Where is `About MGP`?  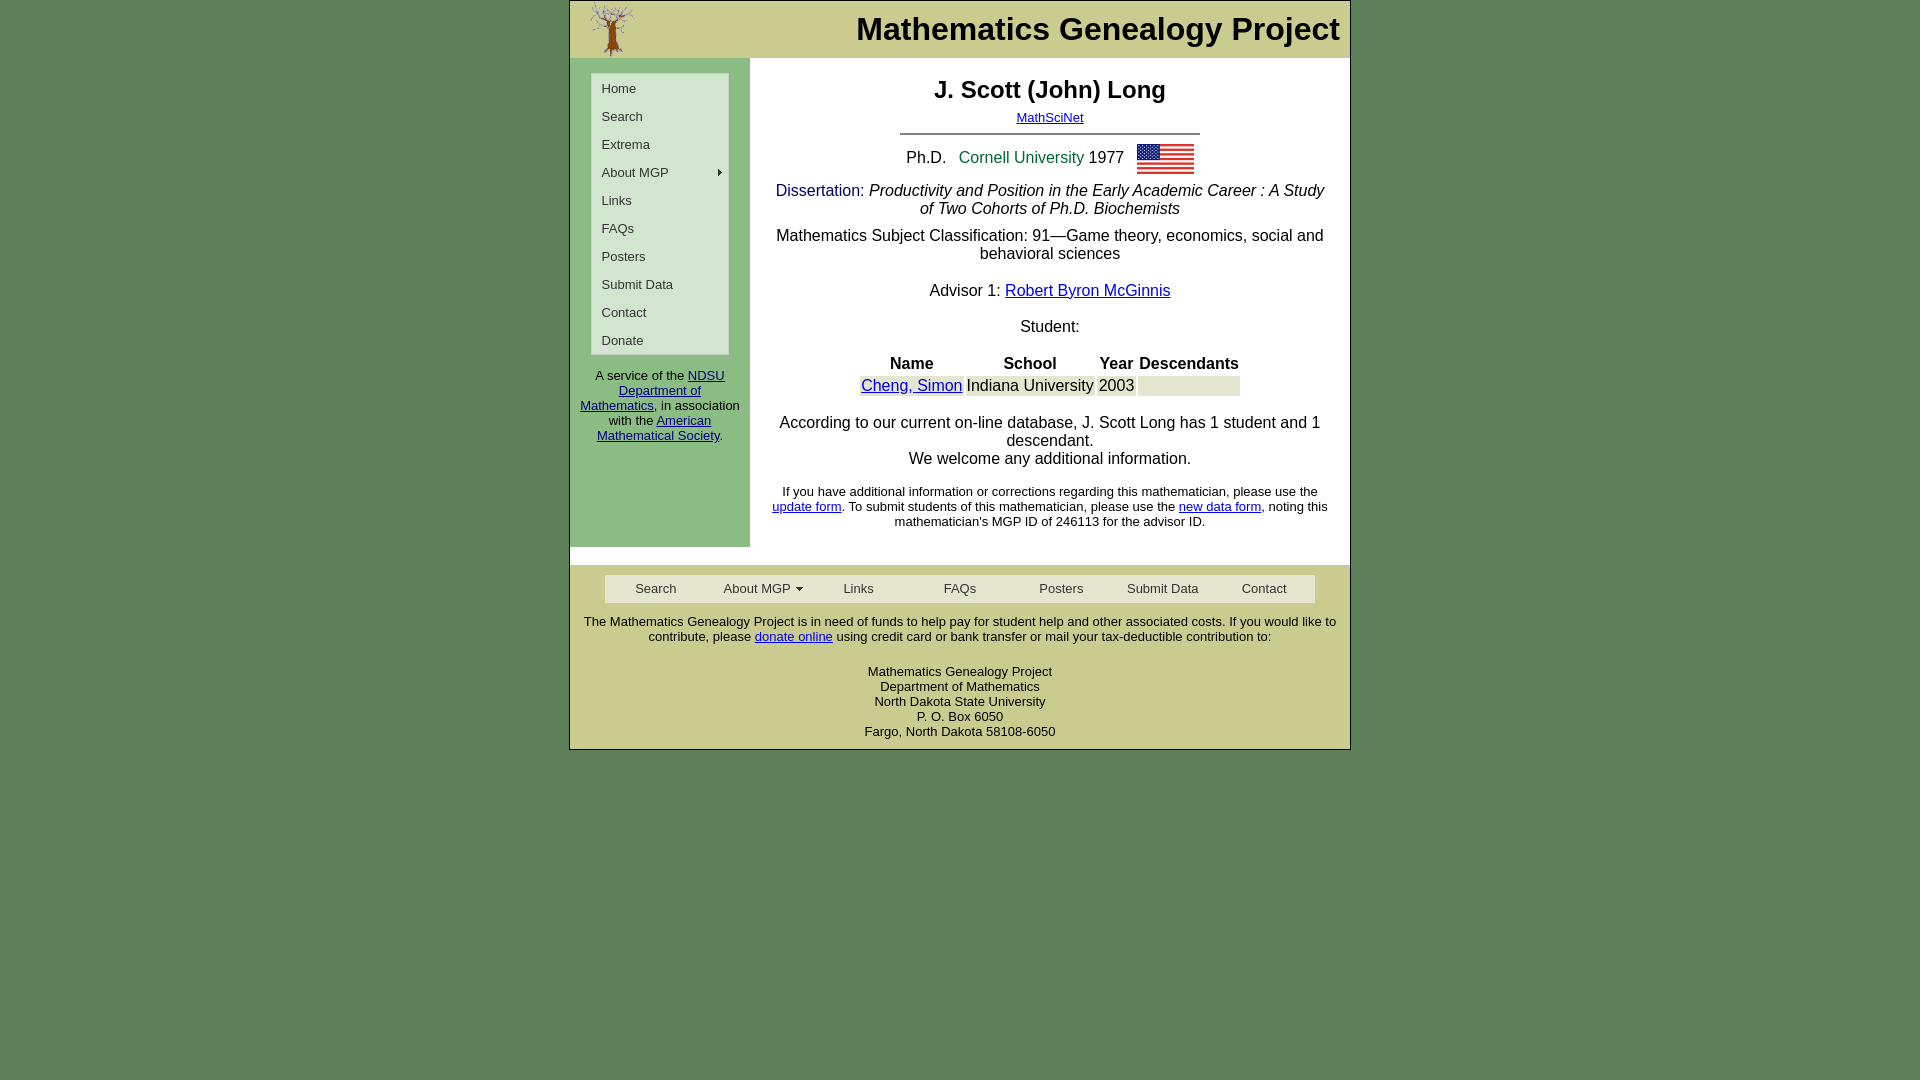 About MGP is located at coordinates (756, 588).